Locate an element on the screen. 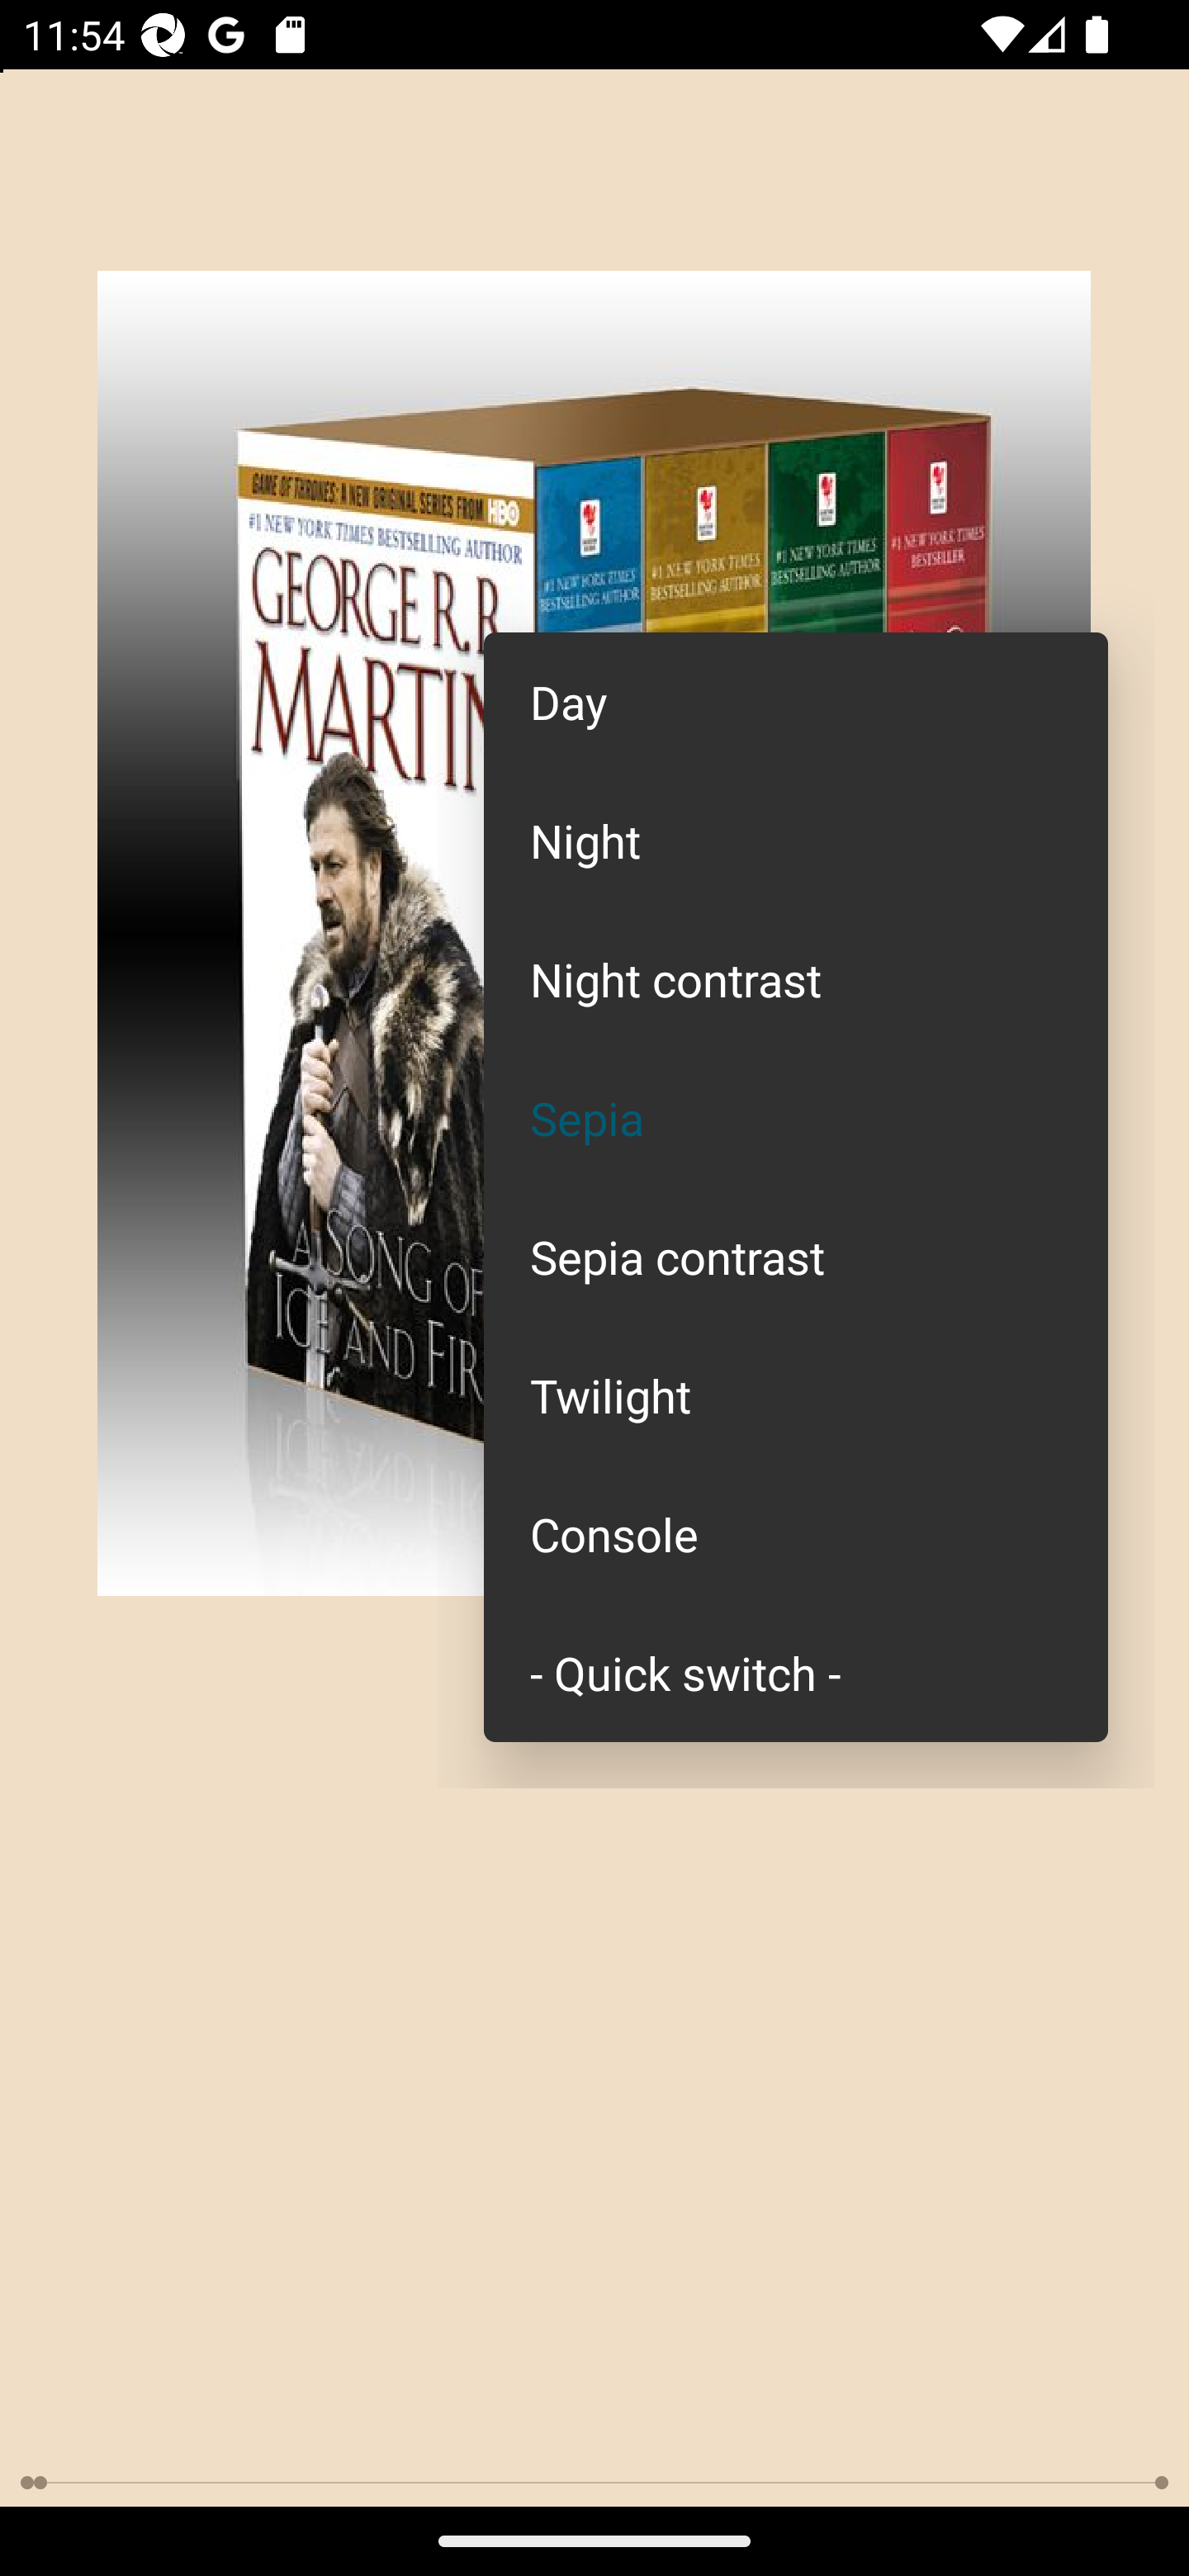 The height and width of the screenshot is (2576, 1189). Night contrast is located at coordinates (796, 978).